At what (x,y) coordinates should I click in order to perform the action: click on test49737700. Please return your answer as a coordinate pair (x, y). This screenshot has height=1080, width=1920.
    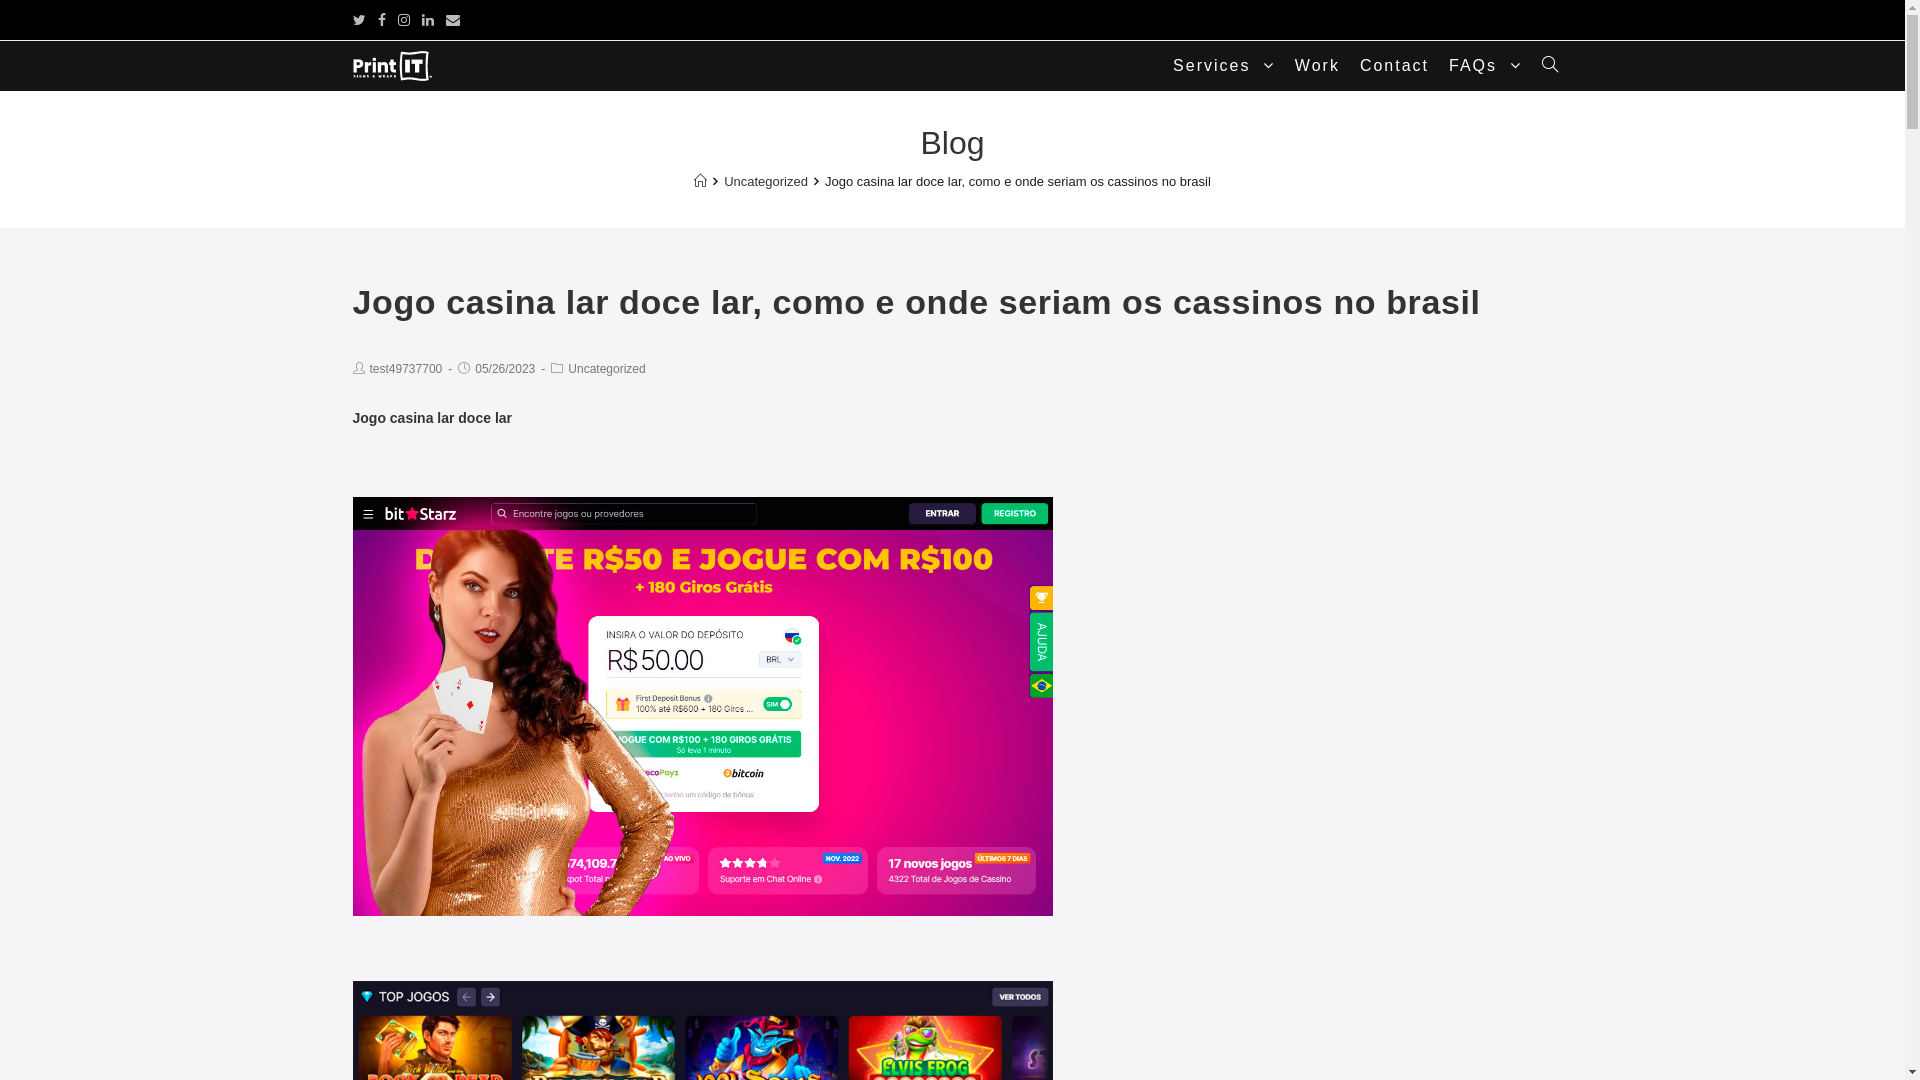
    Looking at the image, I should click on (406, 369).